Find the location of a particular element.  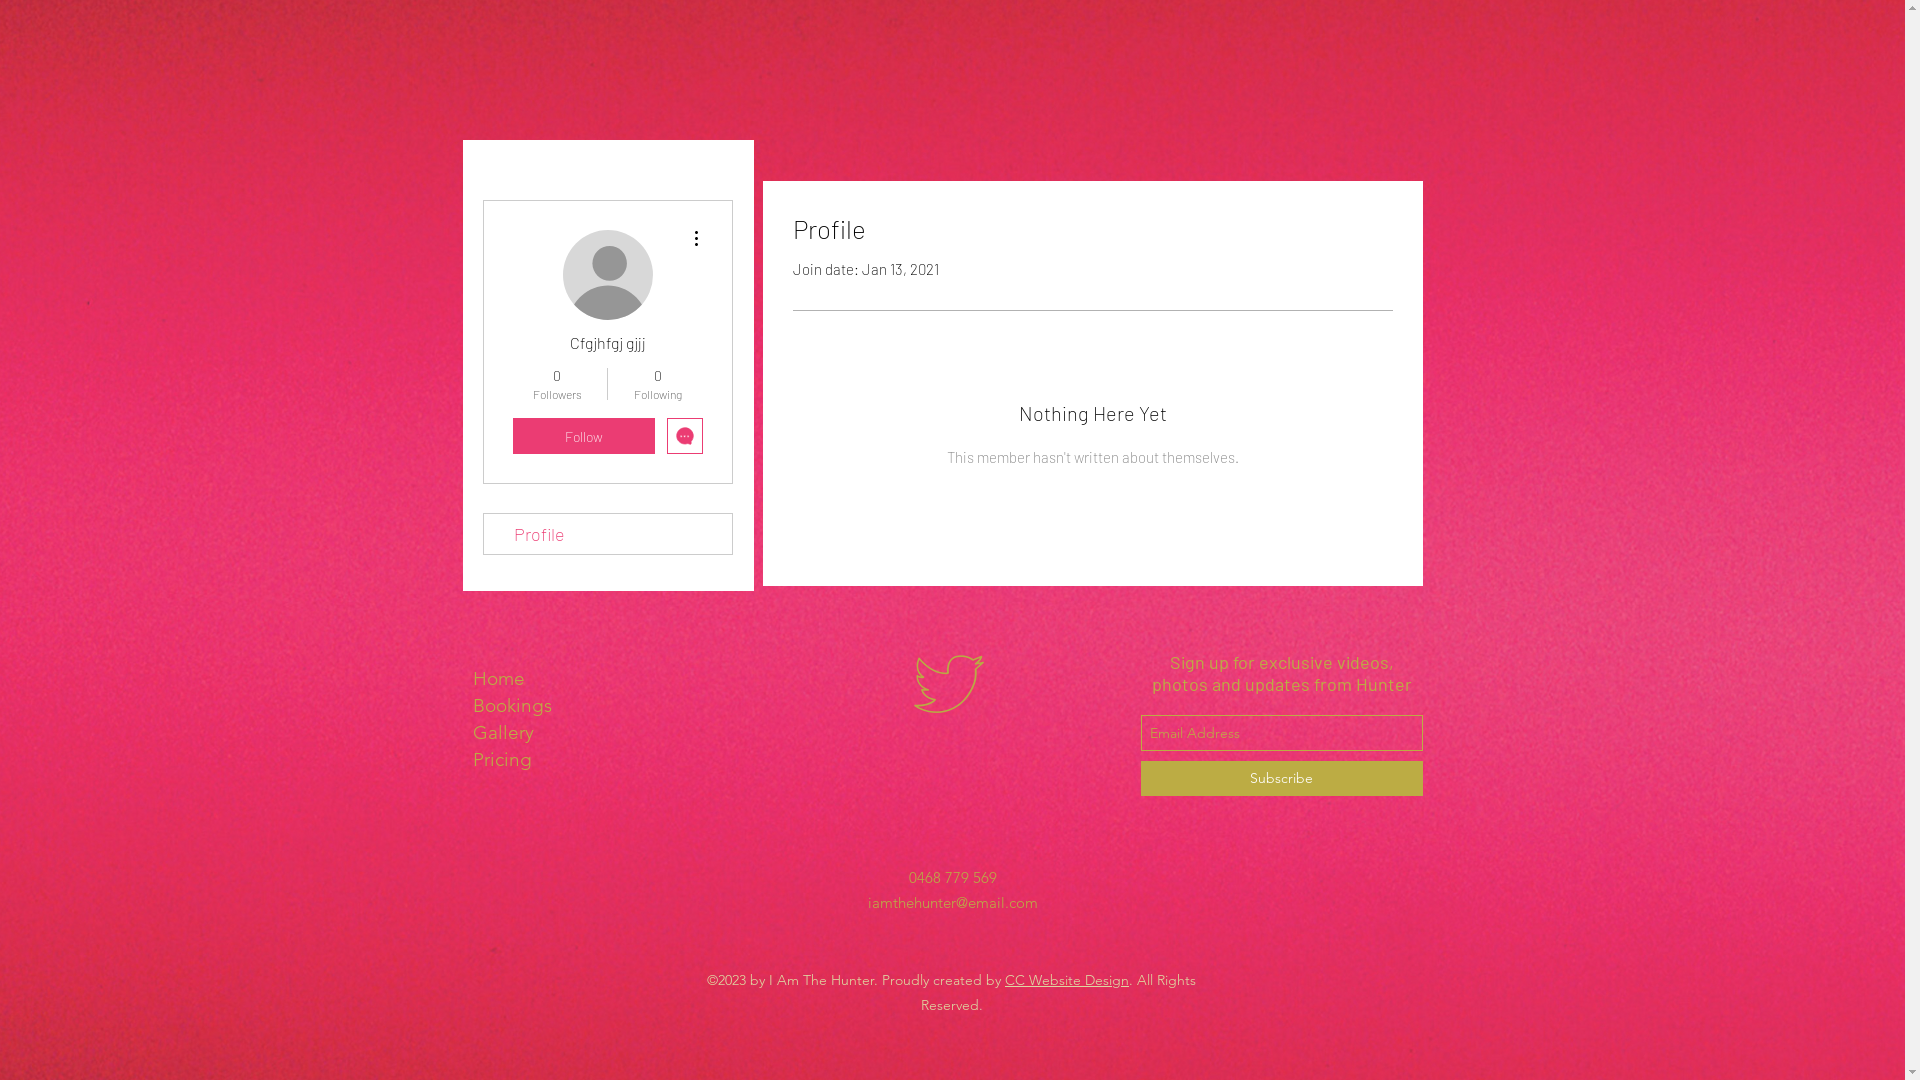

0468 779 569 is located at coordinates (952, 878).